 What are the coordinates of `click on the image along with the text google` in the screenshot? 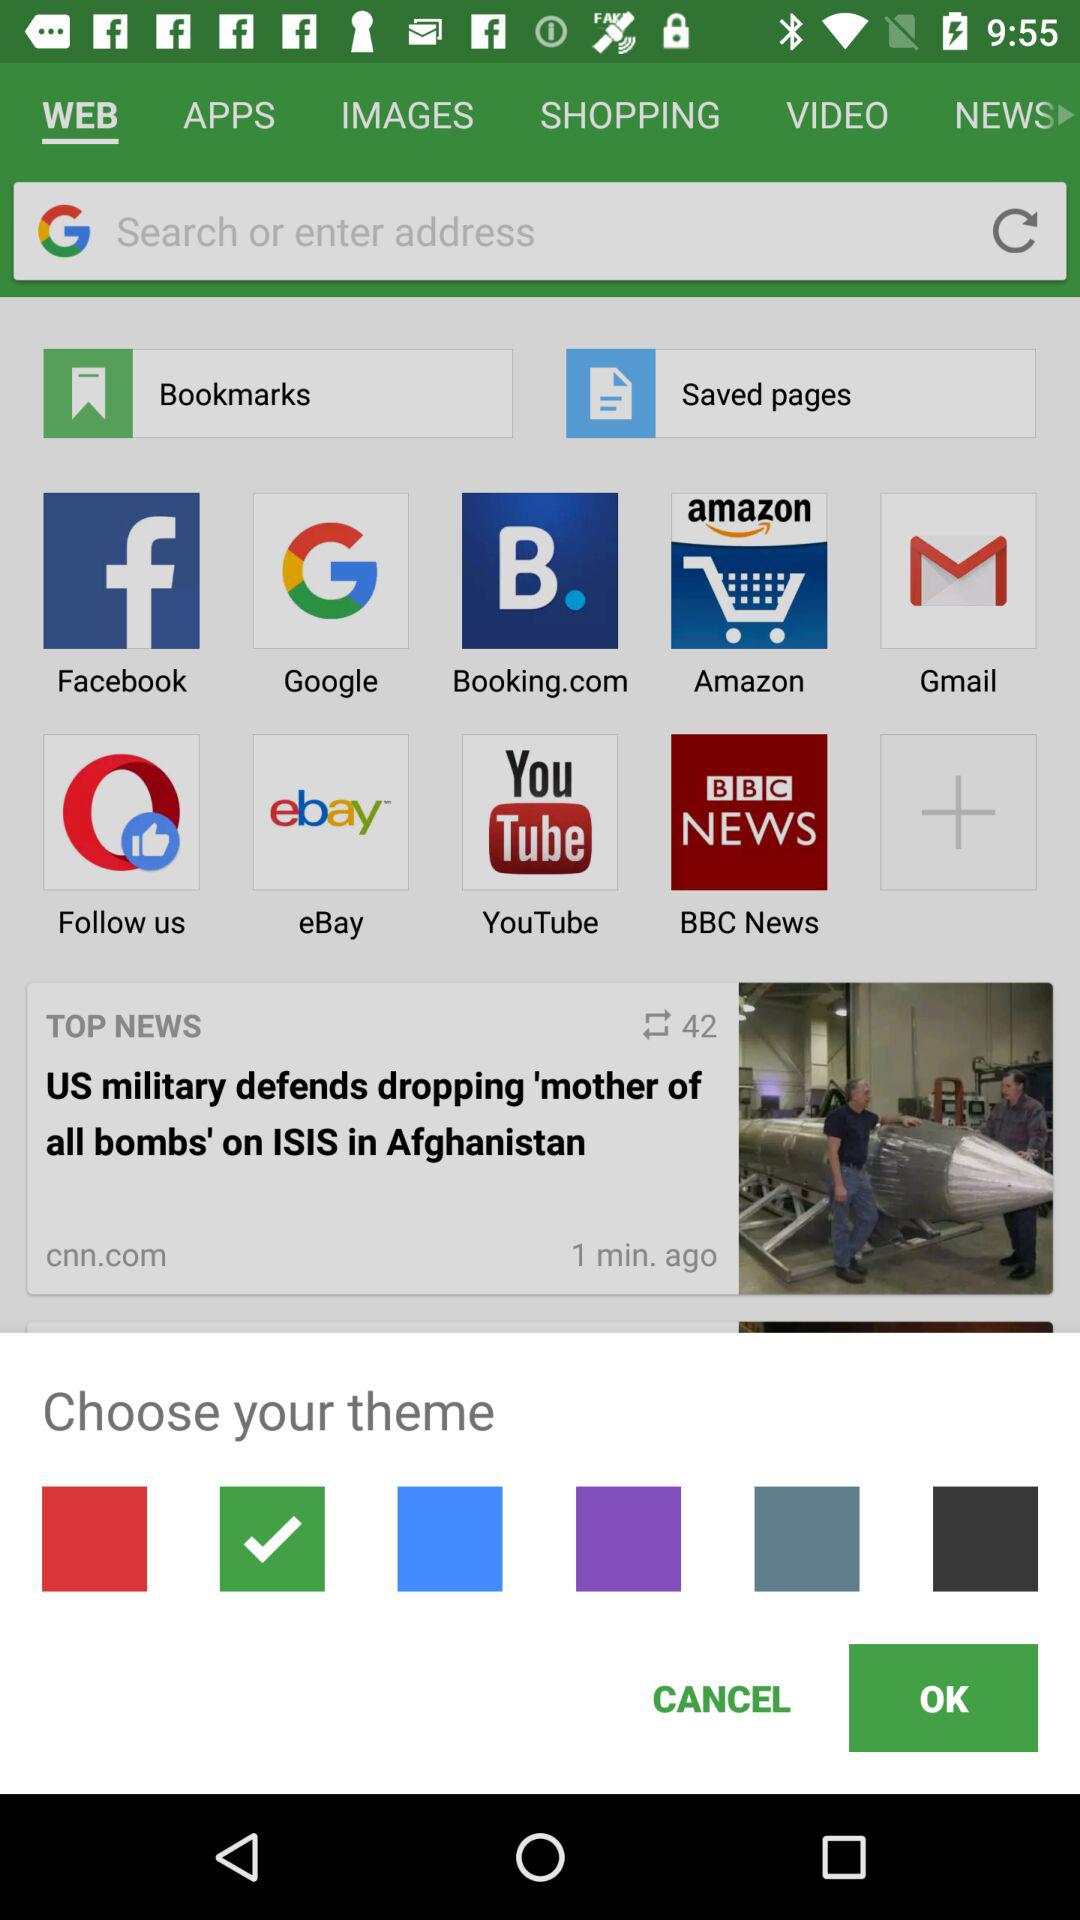 It's located at (330, 587).